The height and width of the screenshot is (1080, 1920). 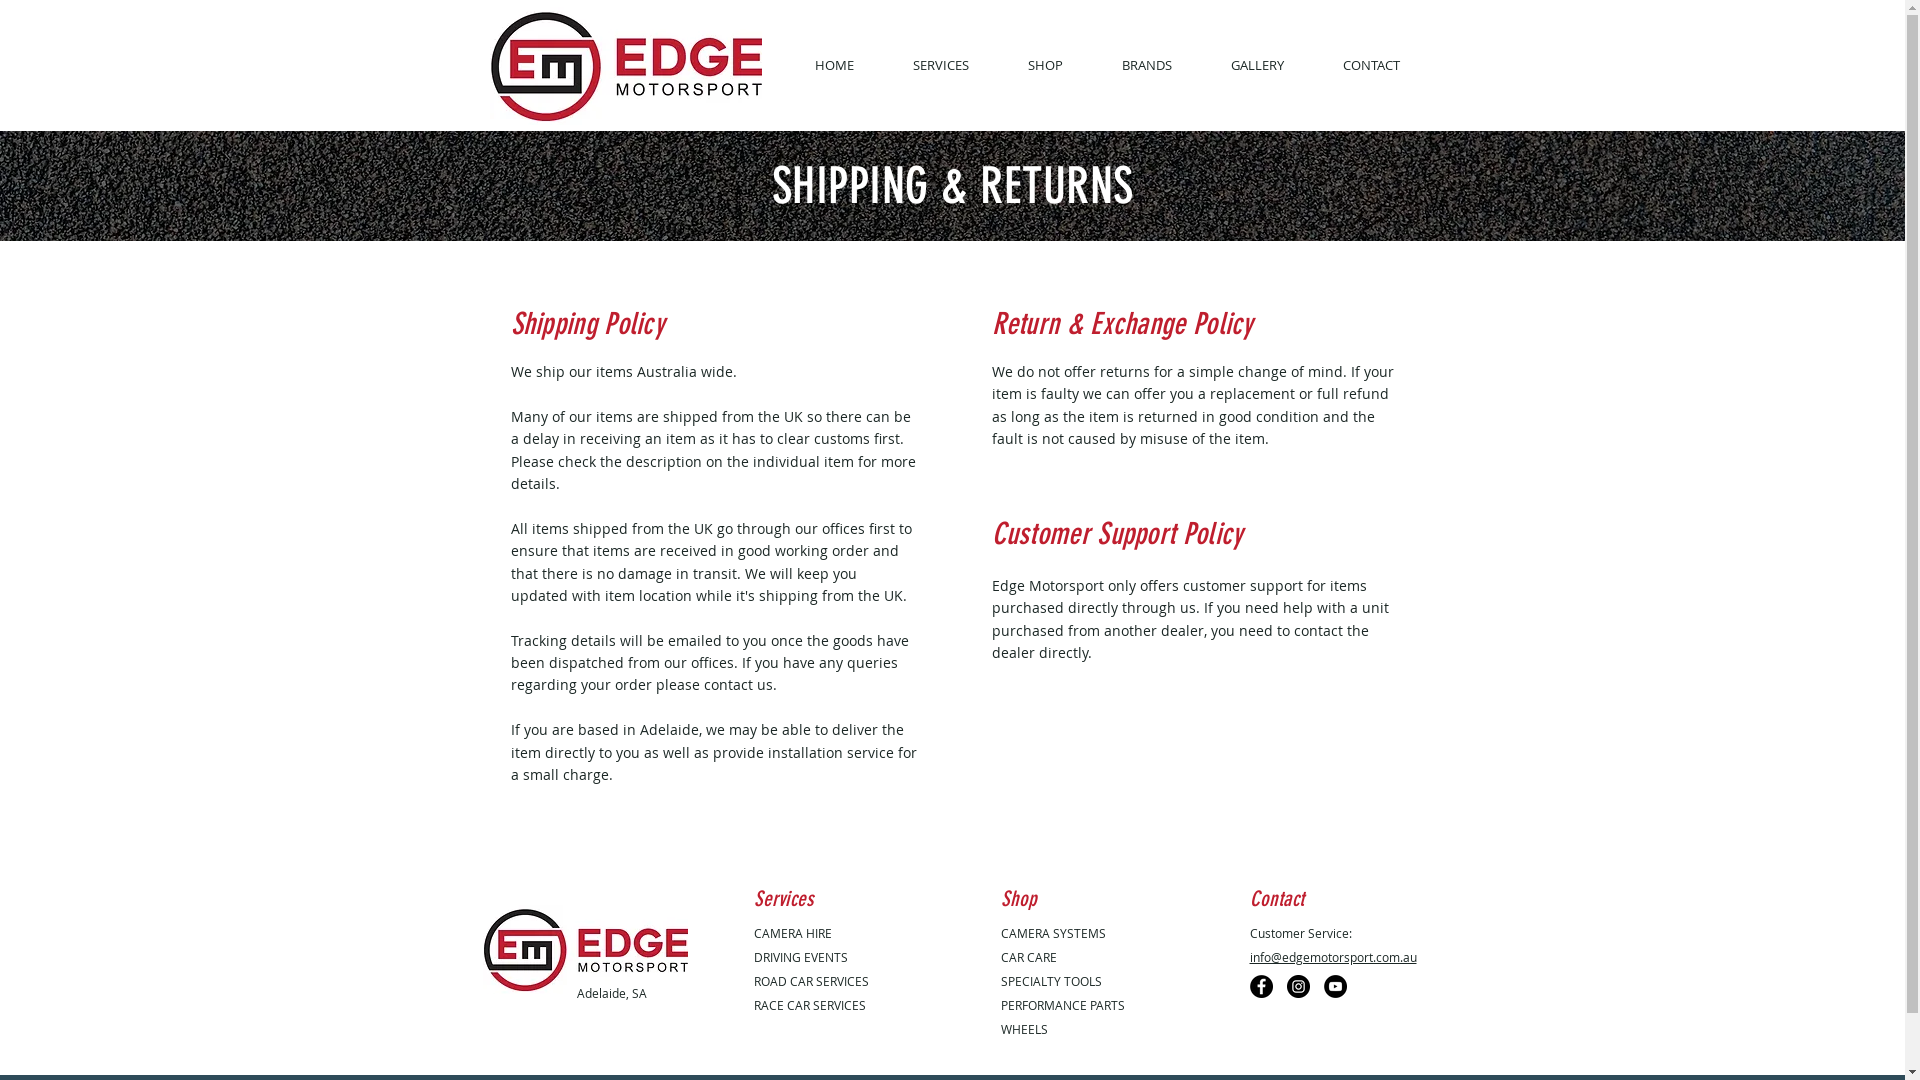 What do you see at coordinates (1028, 957) in the screenshot?
I see `CAR CARE` at bounding box center [1028, 957].